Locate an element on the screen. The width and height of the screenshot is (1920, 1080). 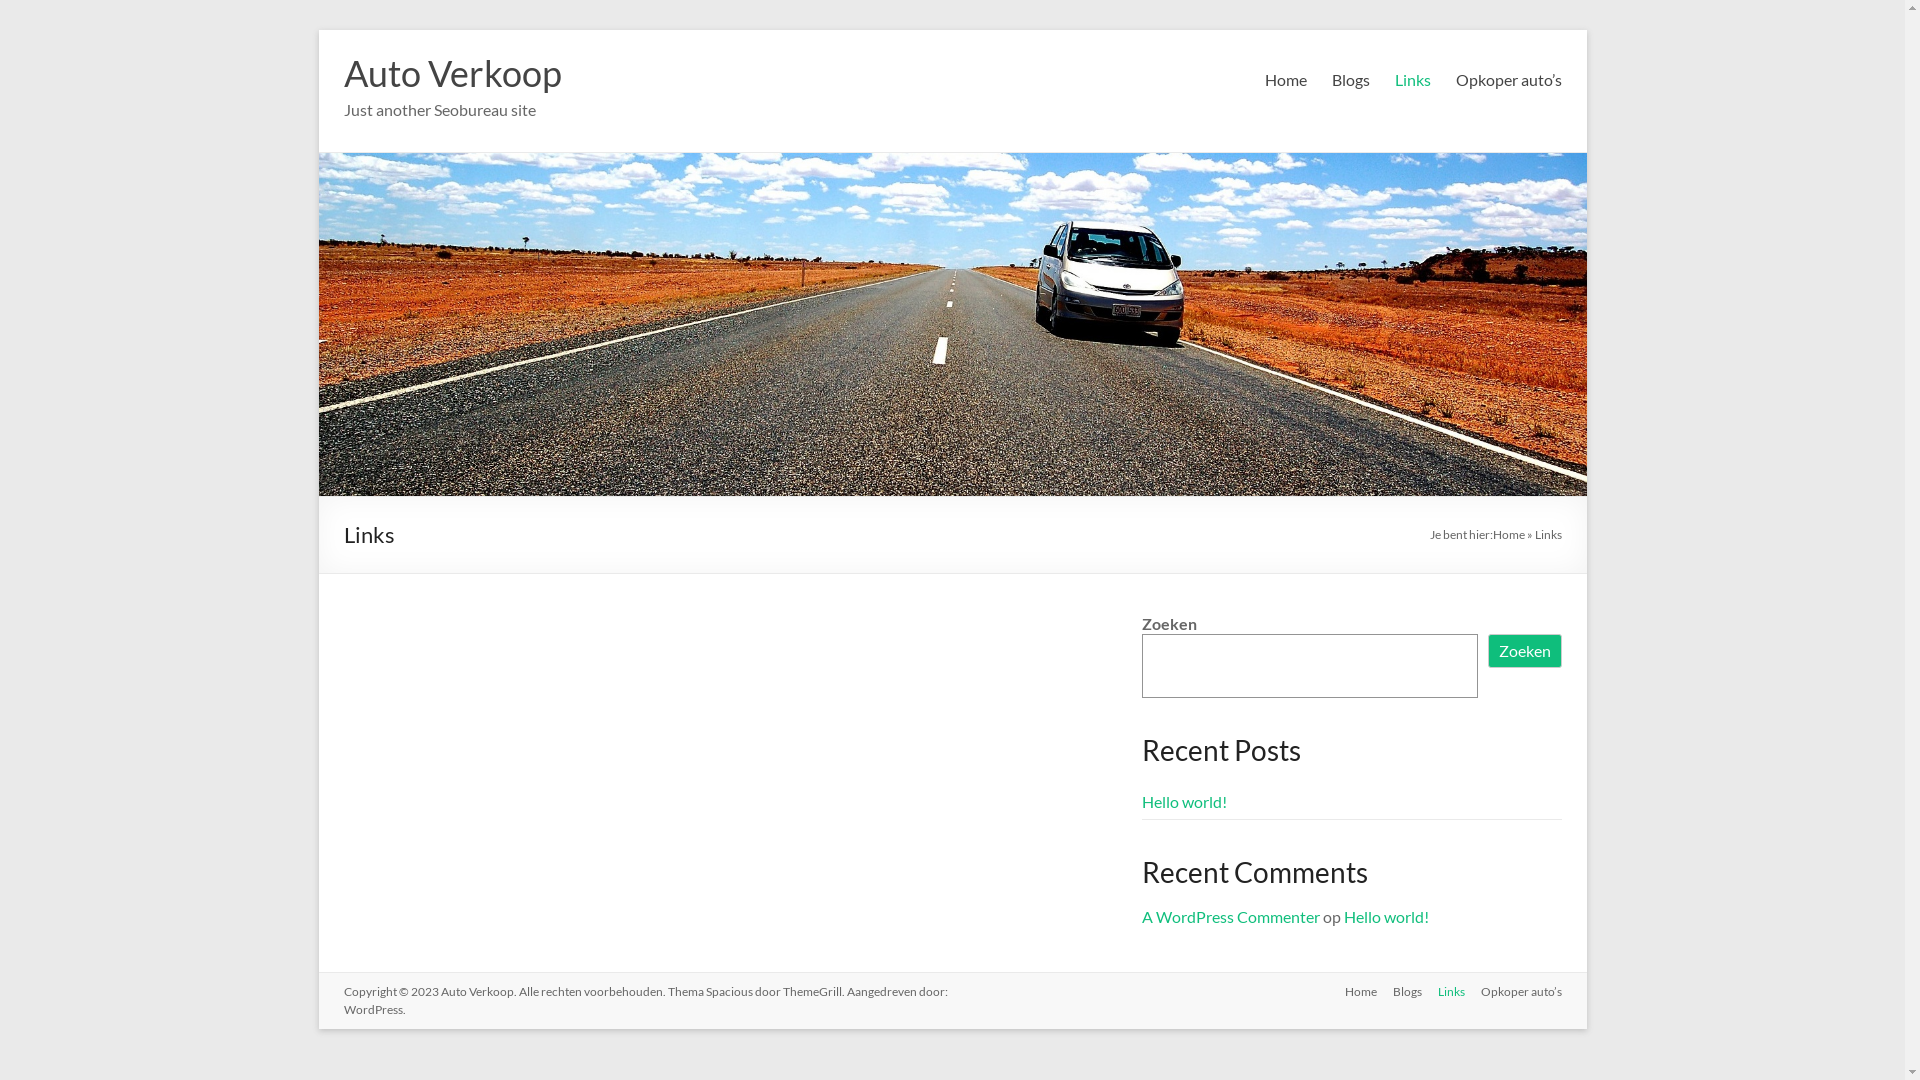
Links is located at coordinates (1412, 80).